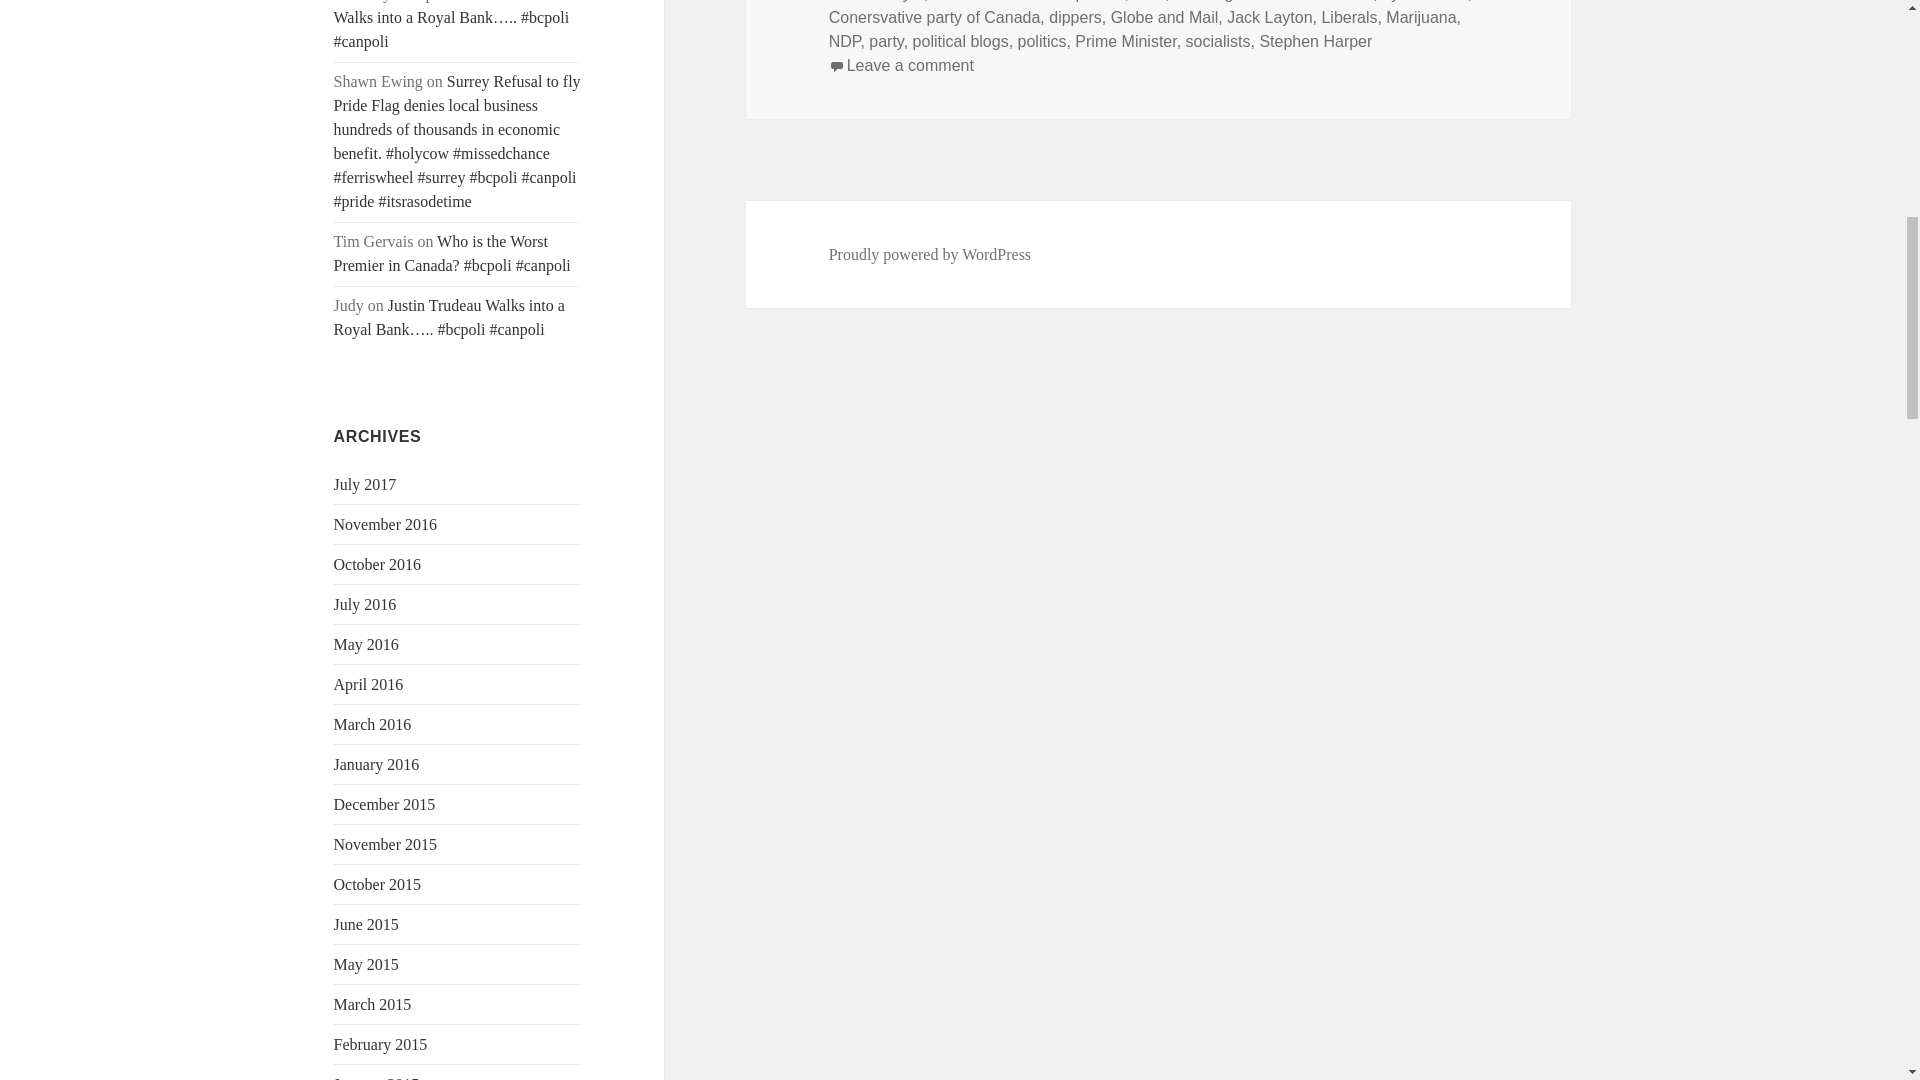 The width and height of the screenshot is (1920, 1080). What do you see at coordinates (366, 644) in the screenshot?
I see `May 2016` at bounding box center [366, 644].